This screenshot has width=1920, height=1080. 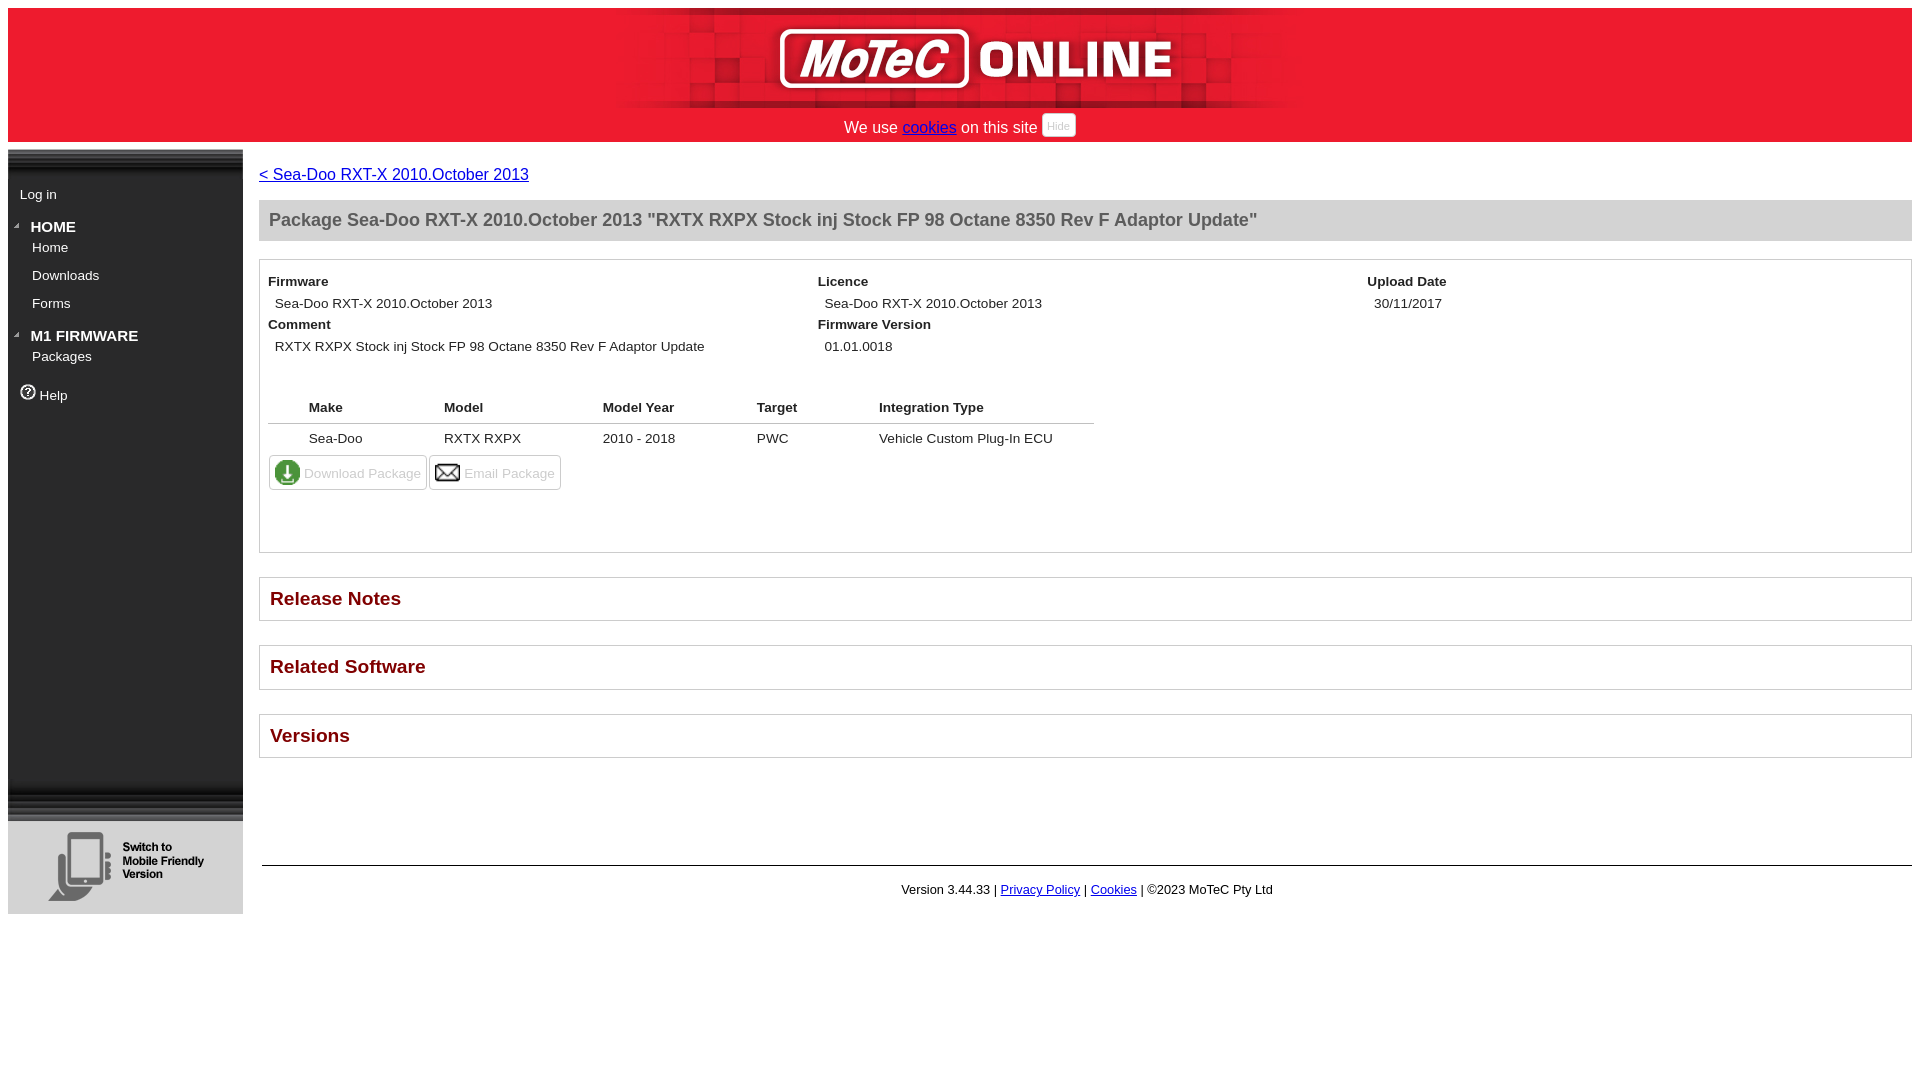 I want to click on Packages, so click(x=131, y=357).